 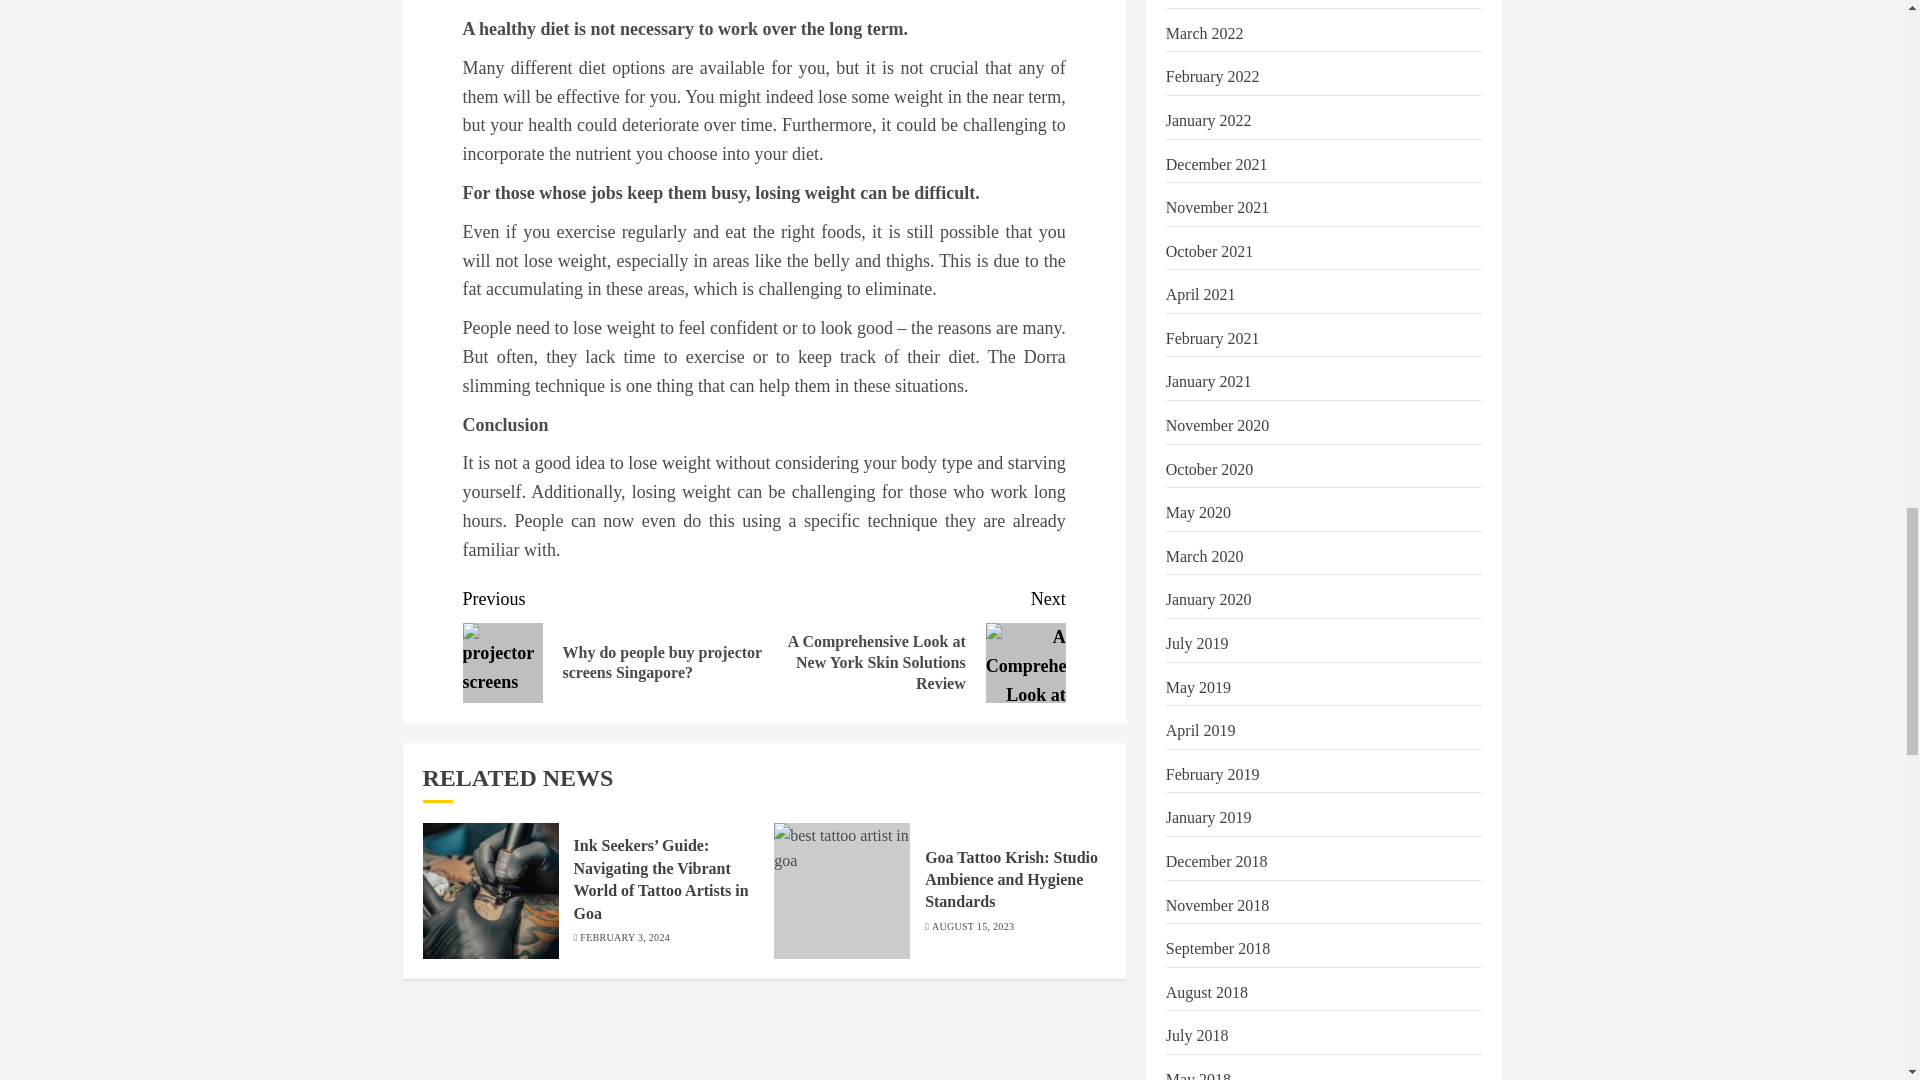 I want to click on FEBRUARY 3, 2024, so click(x=624, y=938).